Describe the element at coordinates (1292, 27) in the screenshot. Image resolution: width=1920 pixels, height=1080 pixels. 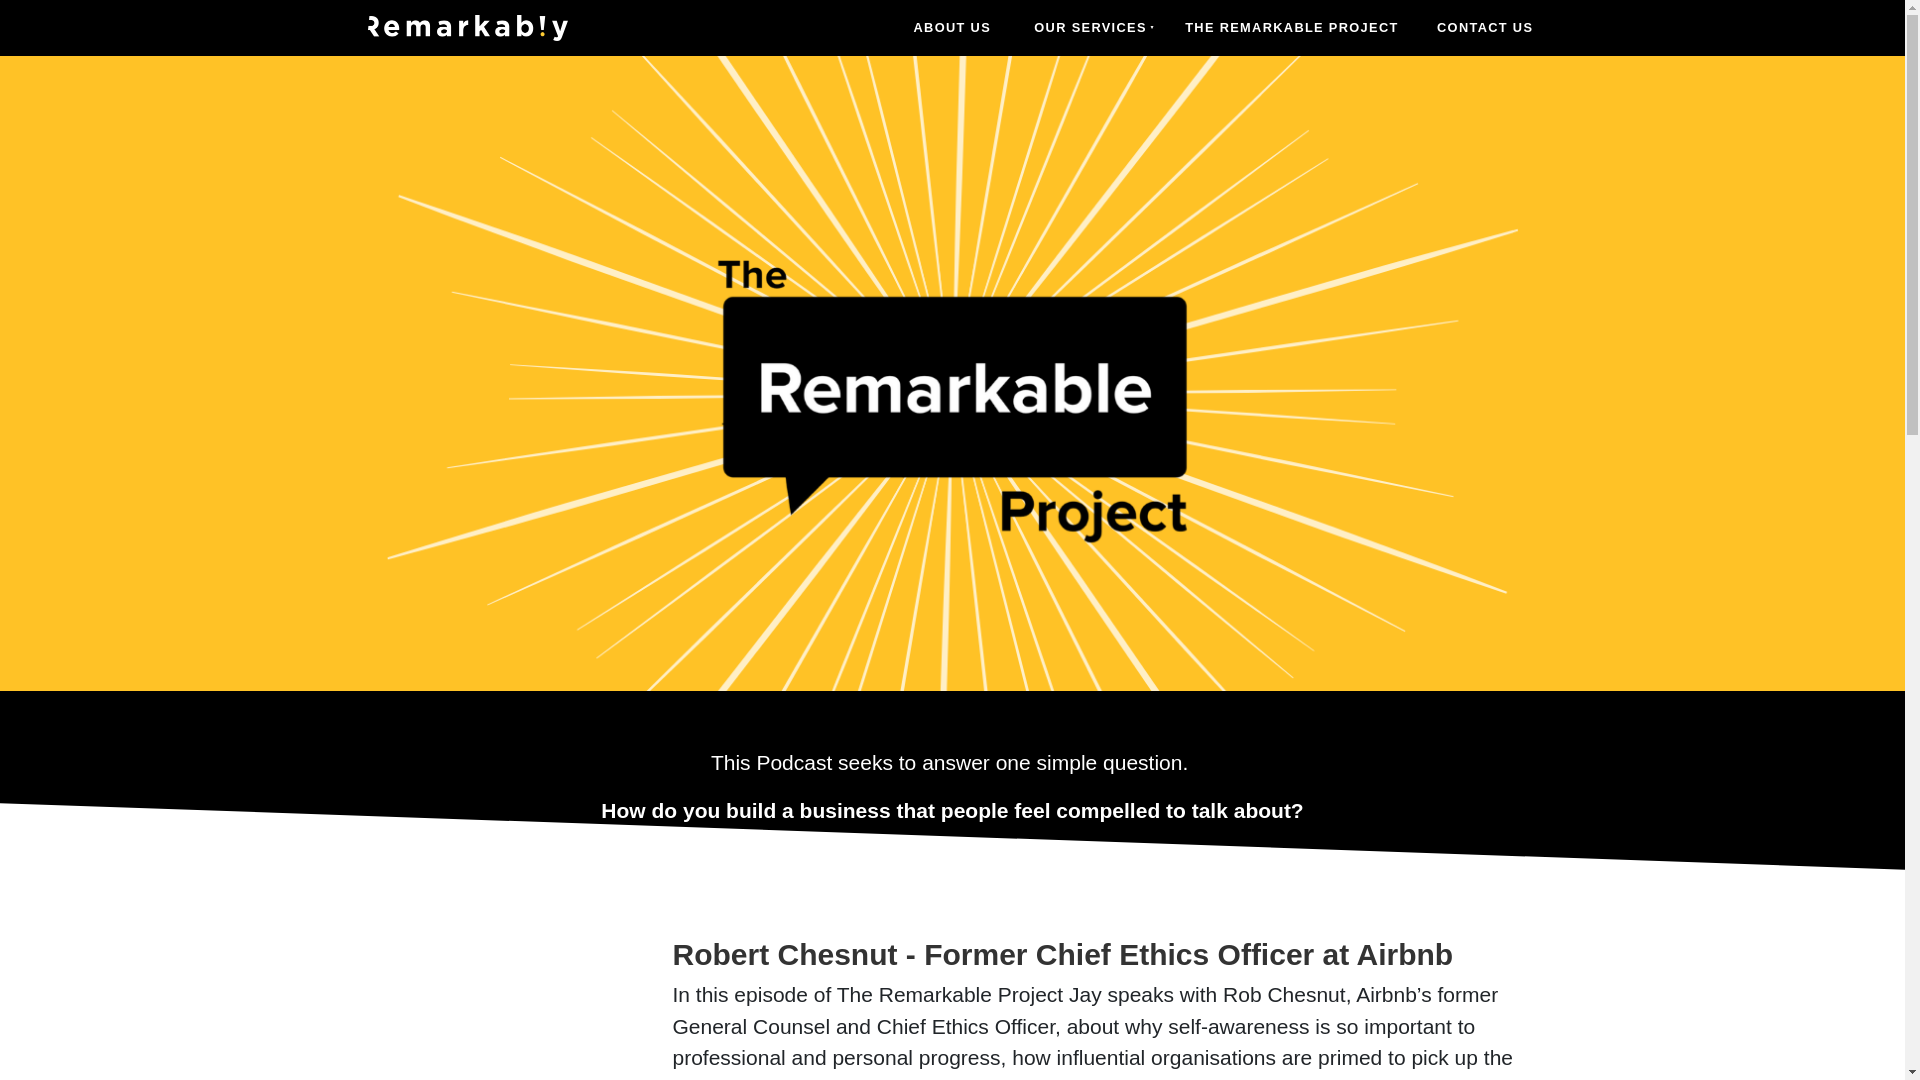
I see `THE REMARKABLE PROJECT` at that location.